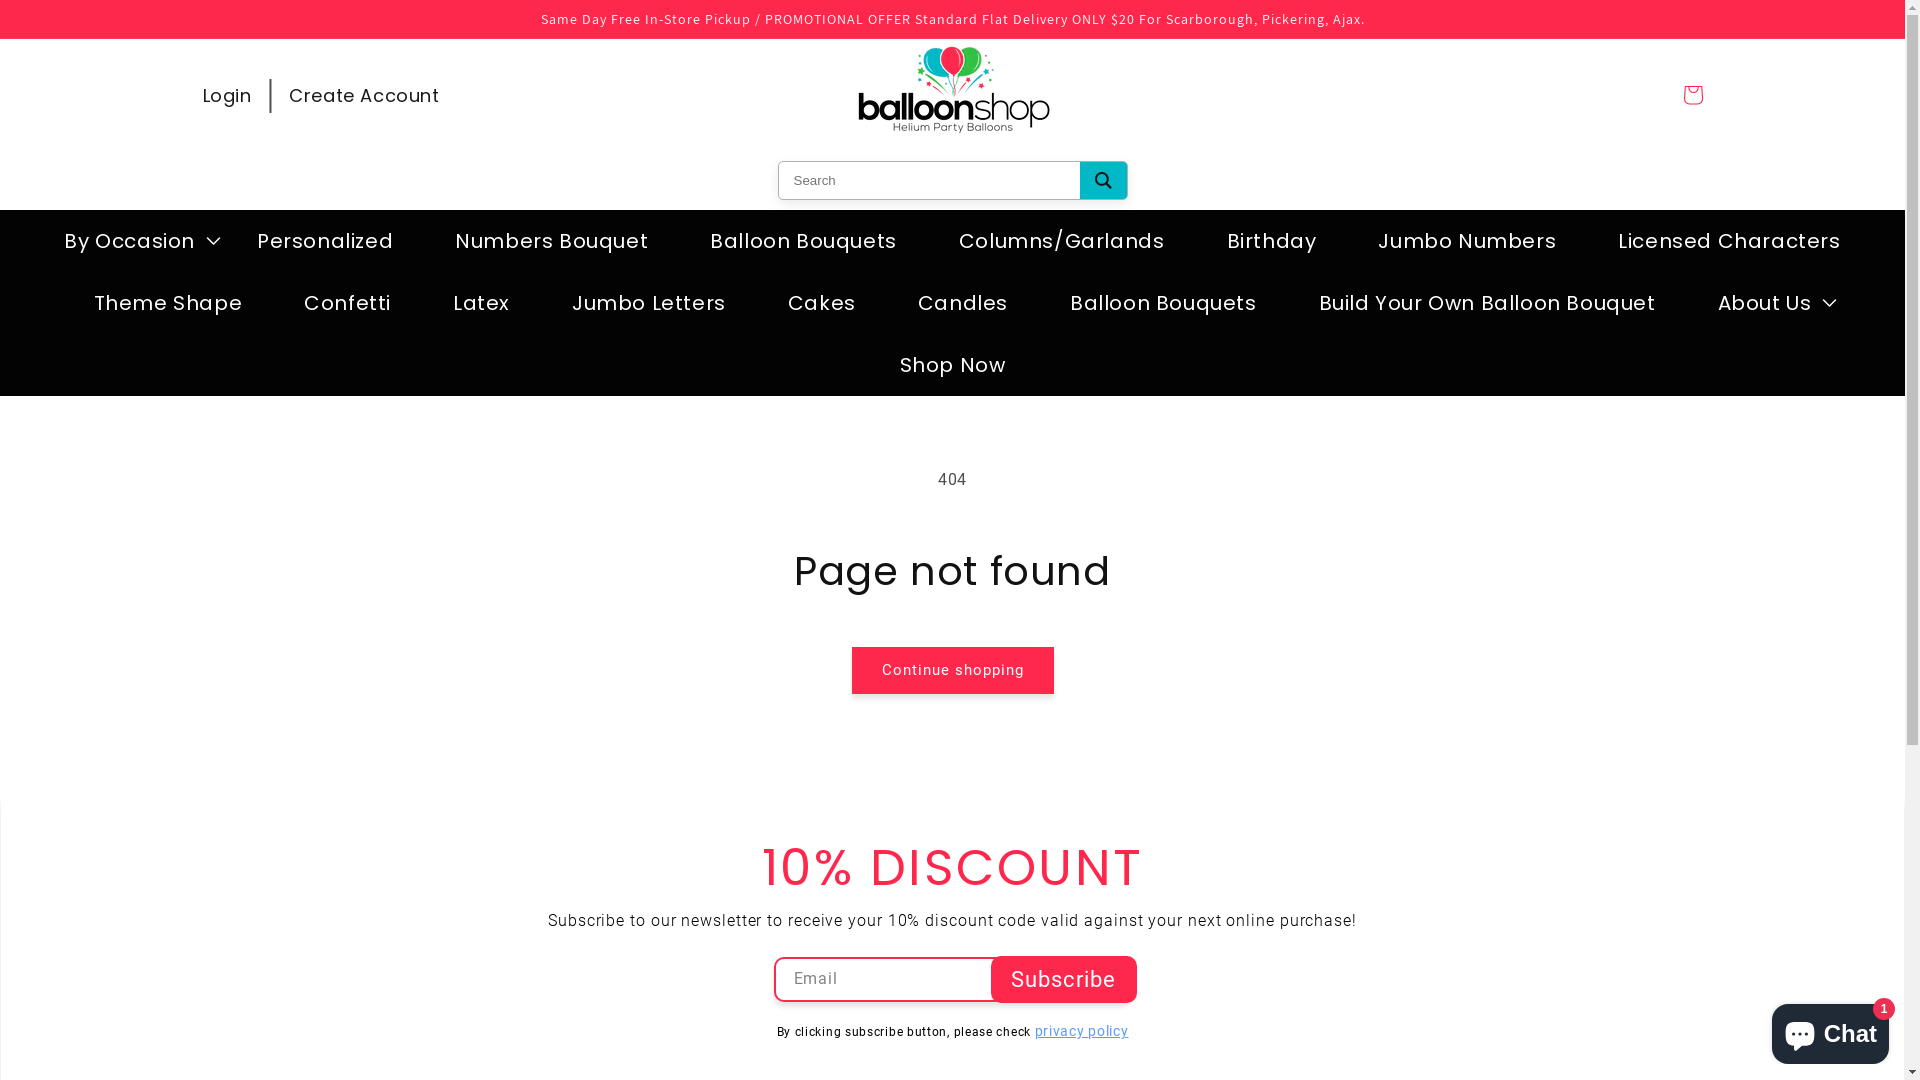 The image size is (1920, 1080). What do you see at coordinates (1272, 241) in the screenshot?
I see `Birthday` at bounding box center [1272, 241].